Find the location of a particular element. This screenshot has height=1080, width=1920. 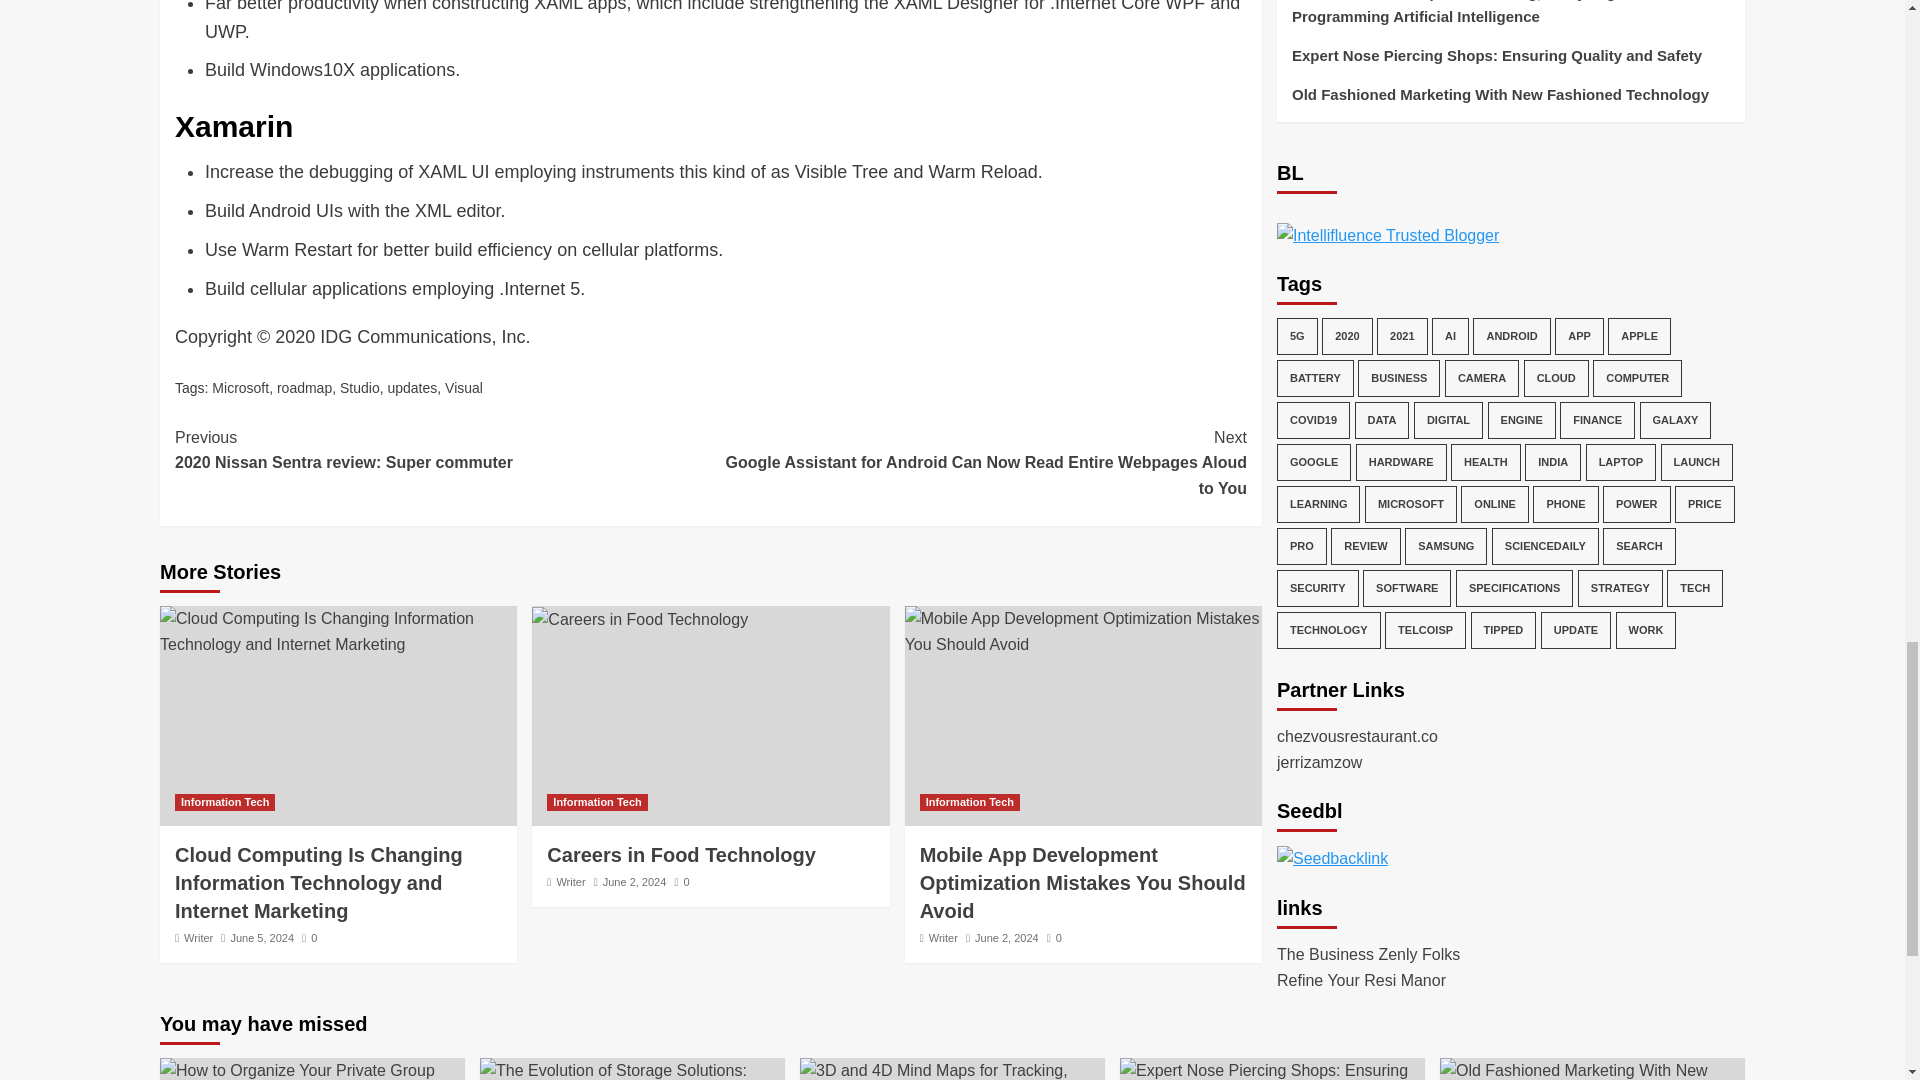

roadmap is located at coordinates (304, 388).